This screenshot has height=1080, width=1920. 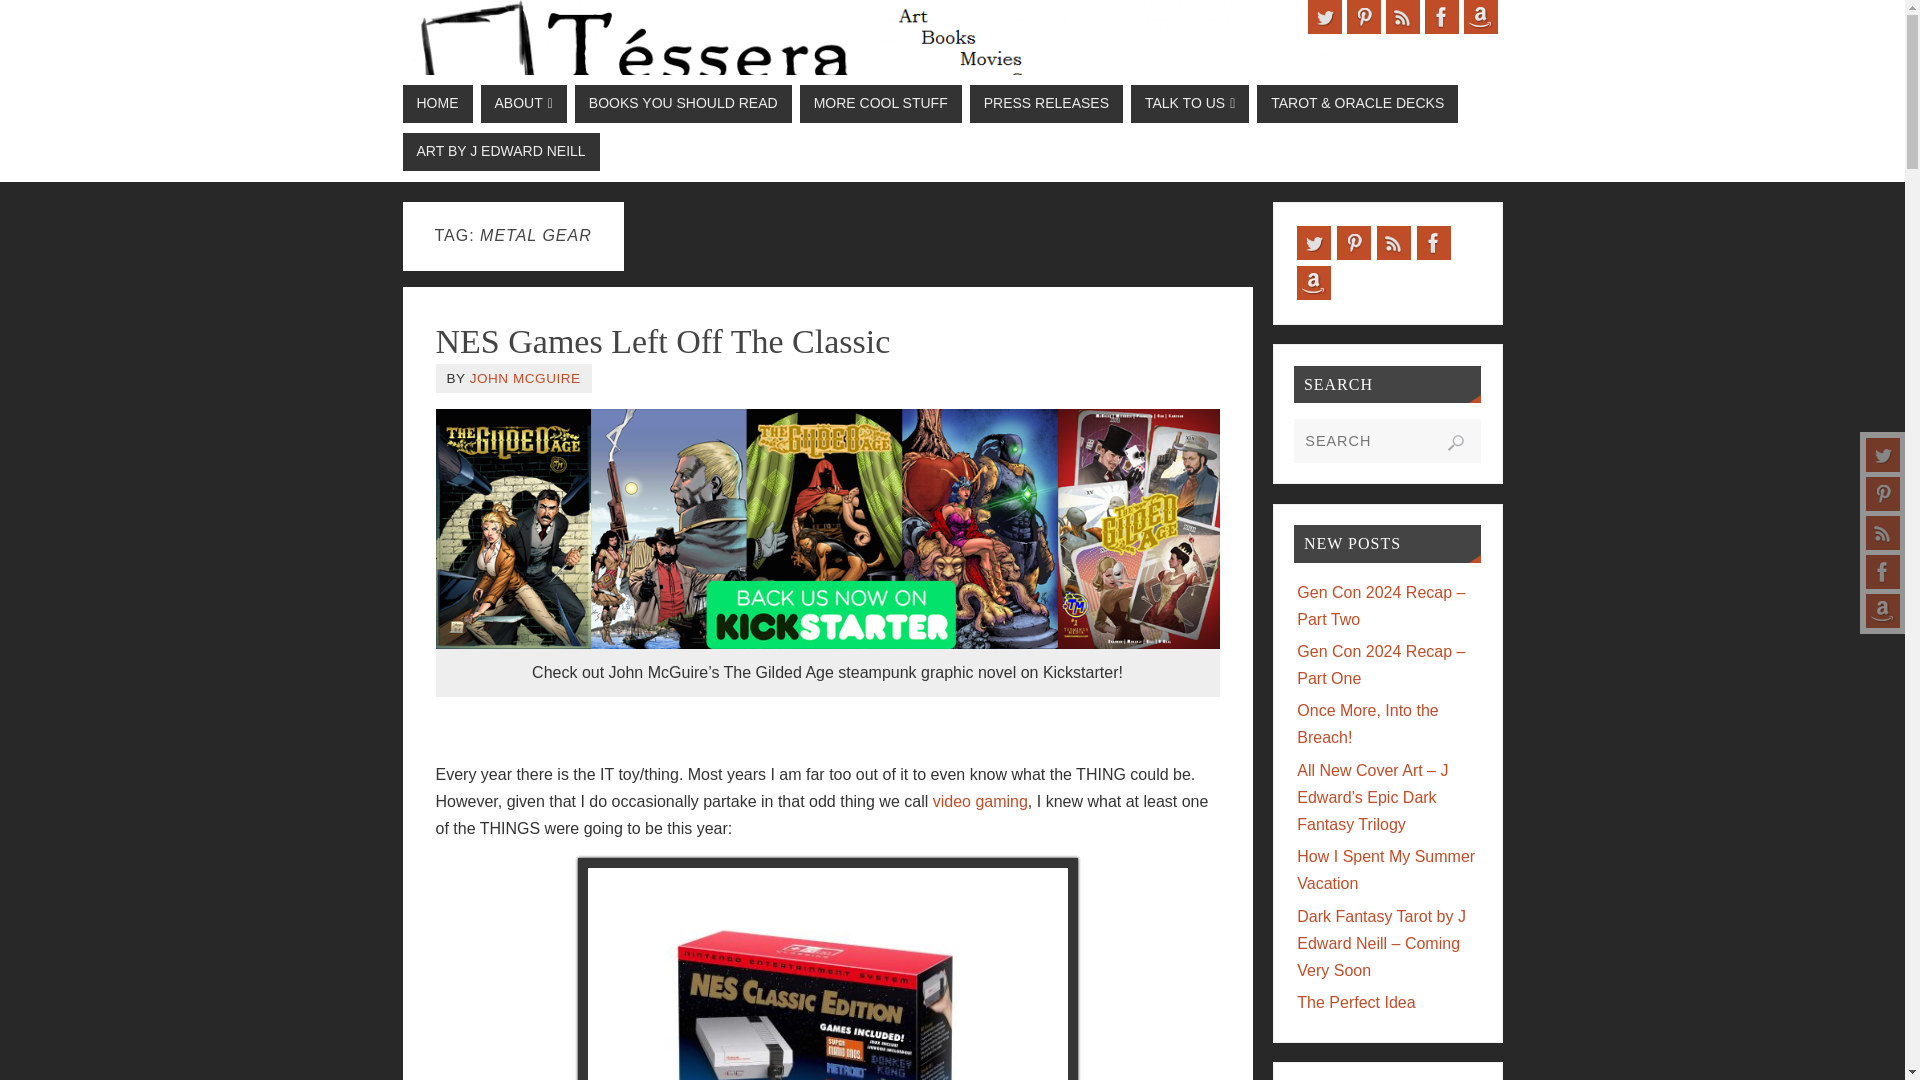 What do you see at coordinates (880, 104) in the screenshot?
I see `MORE COOL STUFF` at bounding box center [880, 104].